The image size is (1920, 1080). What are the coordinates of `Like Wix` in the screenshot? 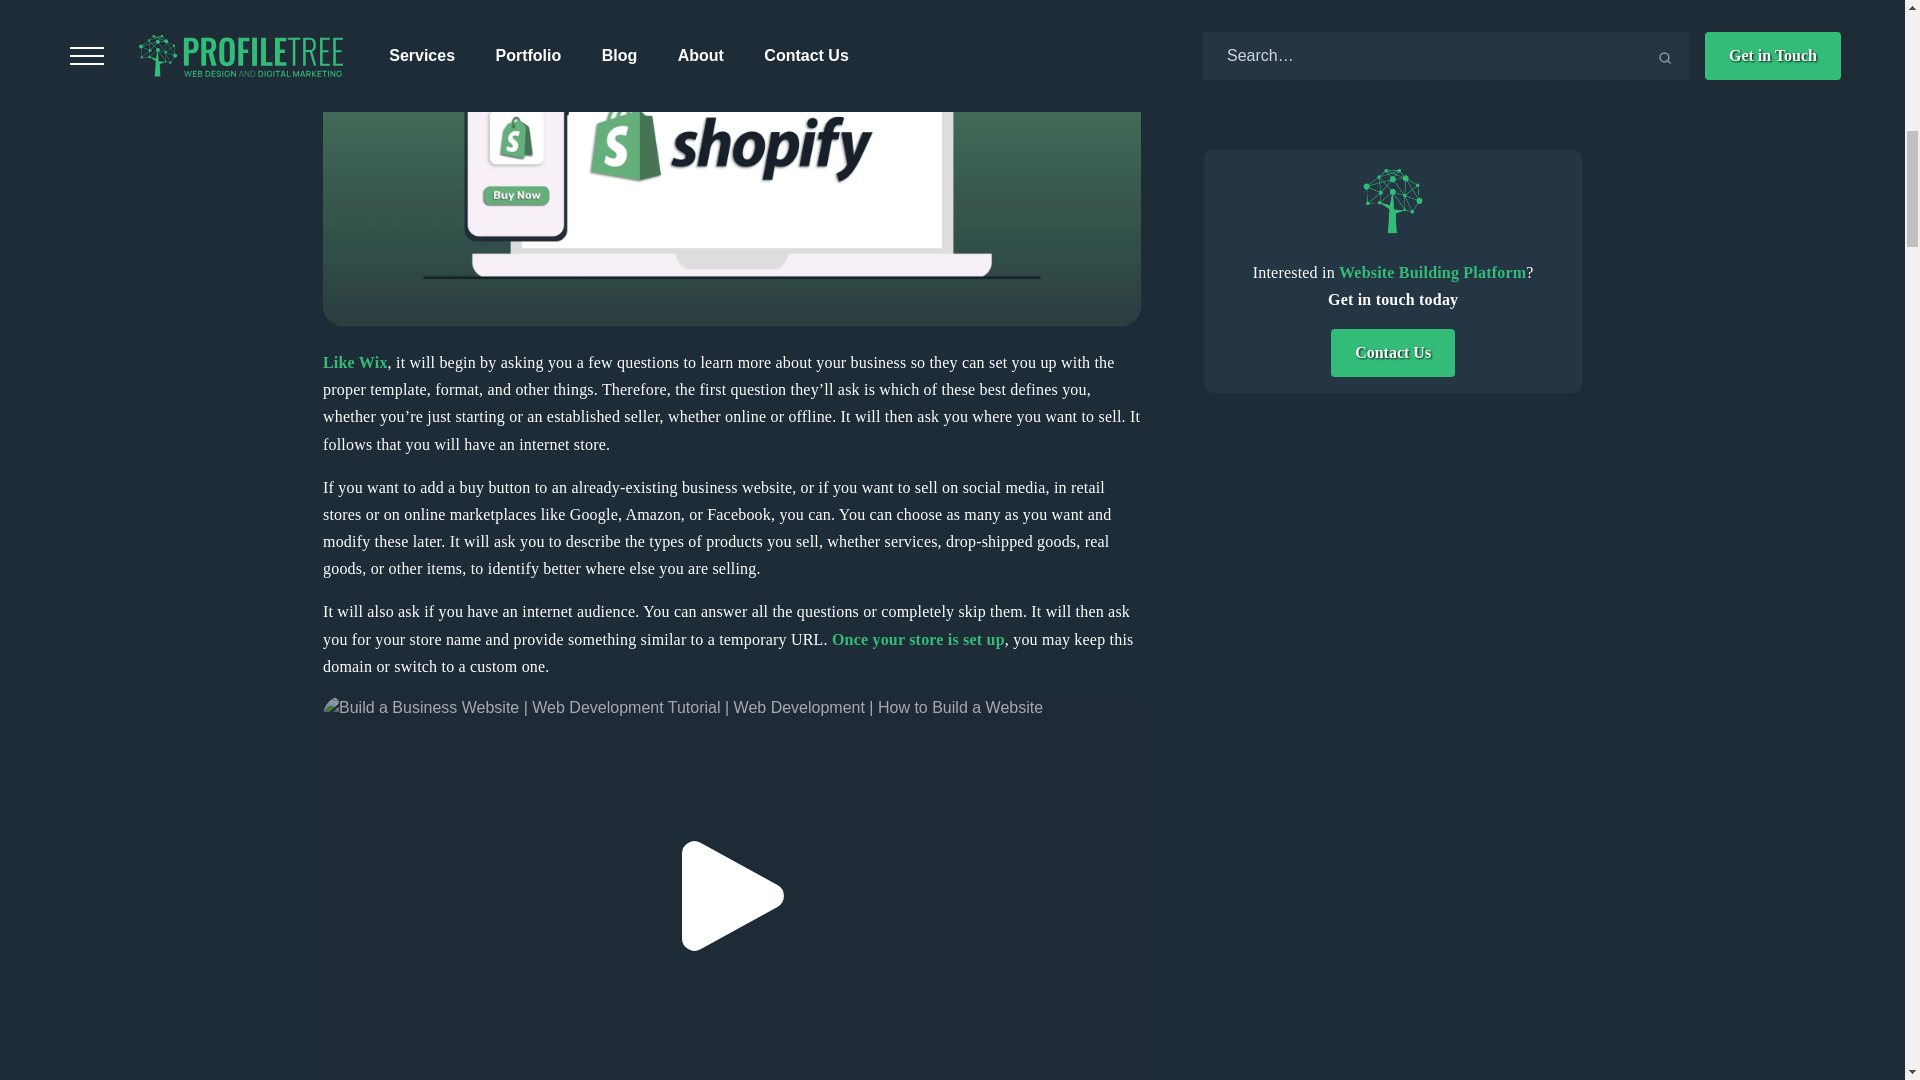 It's located at (354, 362).